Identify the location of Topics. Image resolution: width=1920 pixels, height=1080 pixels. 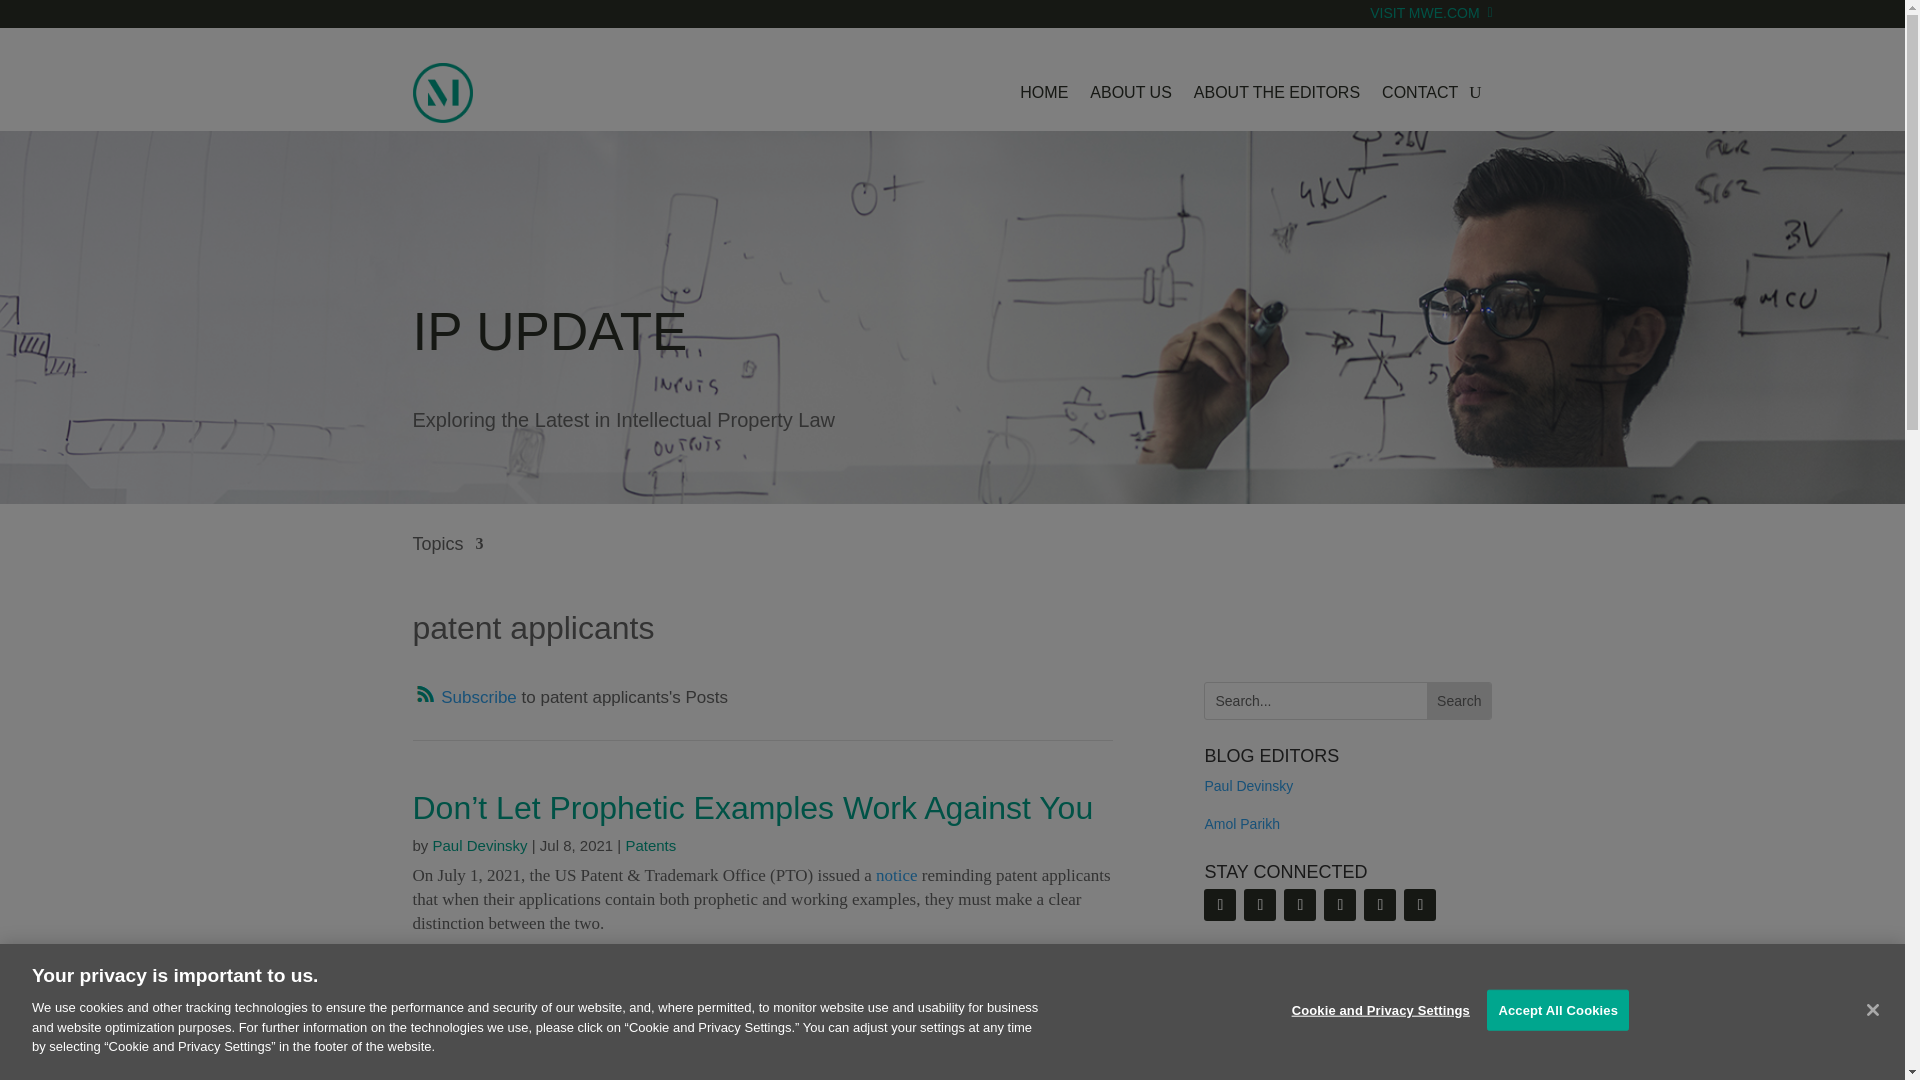
(448, 558).